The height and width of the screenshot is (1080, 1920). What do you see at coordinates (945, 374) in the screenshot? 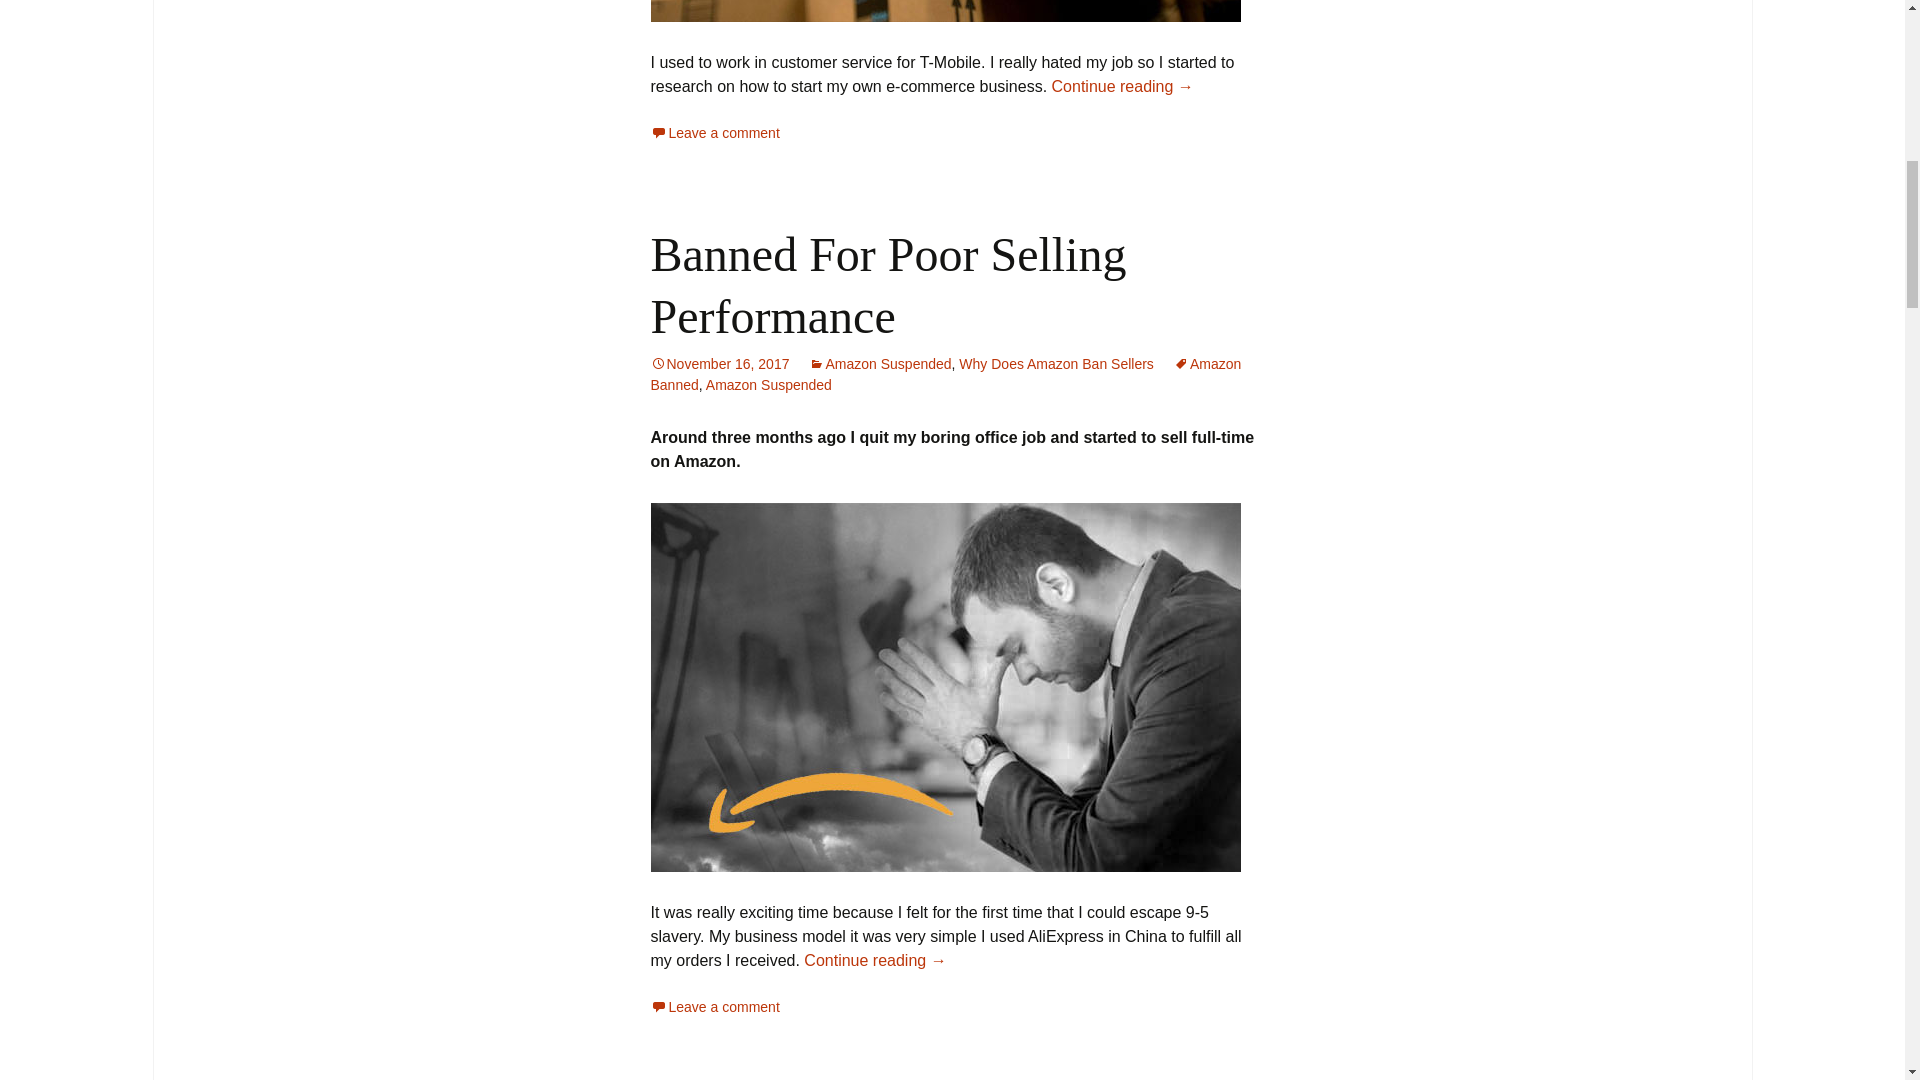
I see `Amazon Banned` at bounding box center [945, 374].